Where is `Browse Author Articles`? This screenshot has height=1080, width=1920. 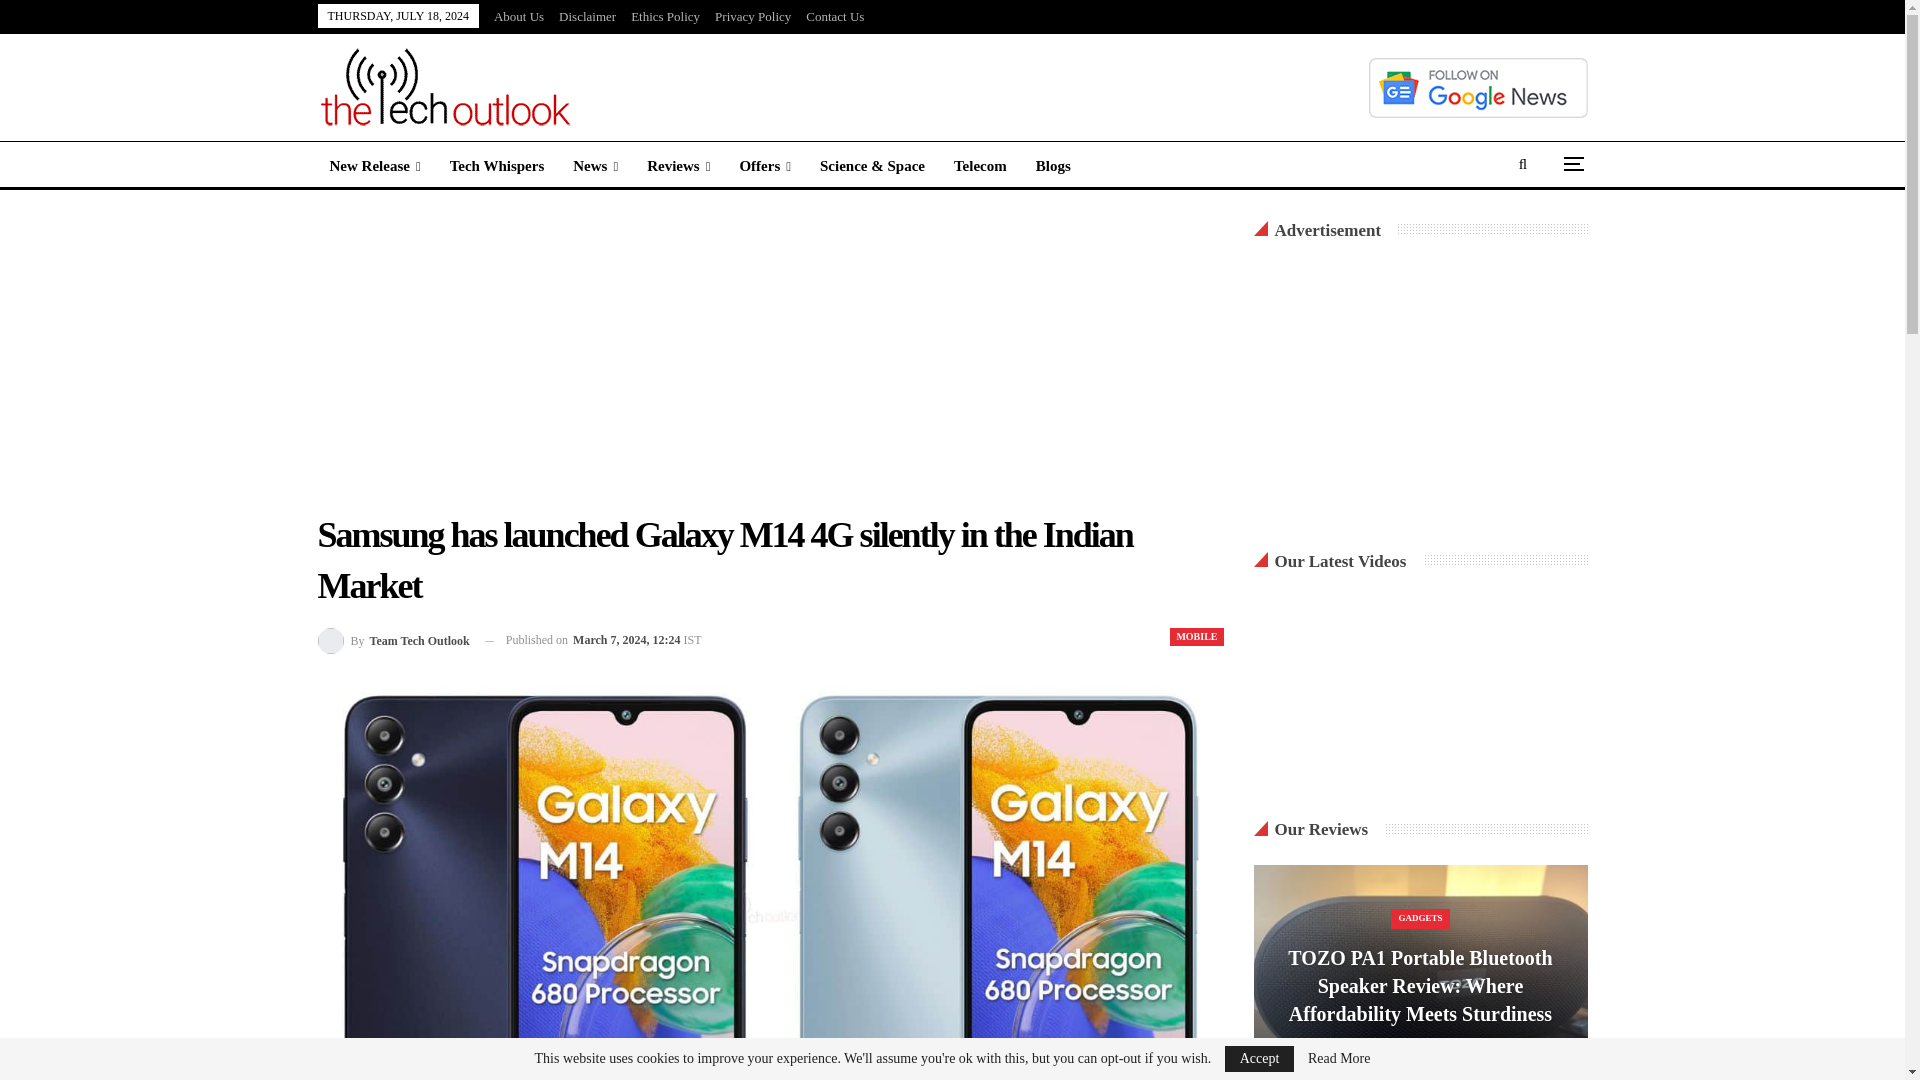 Browse Author Articles is located at coordinates (394, 640).